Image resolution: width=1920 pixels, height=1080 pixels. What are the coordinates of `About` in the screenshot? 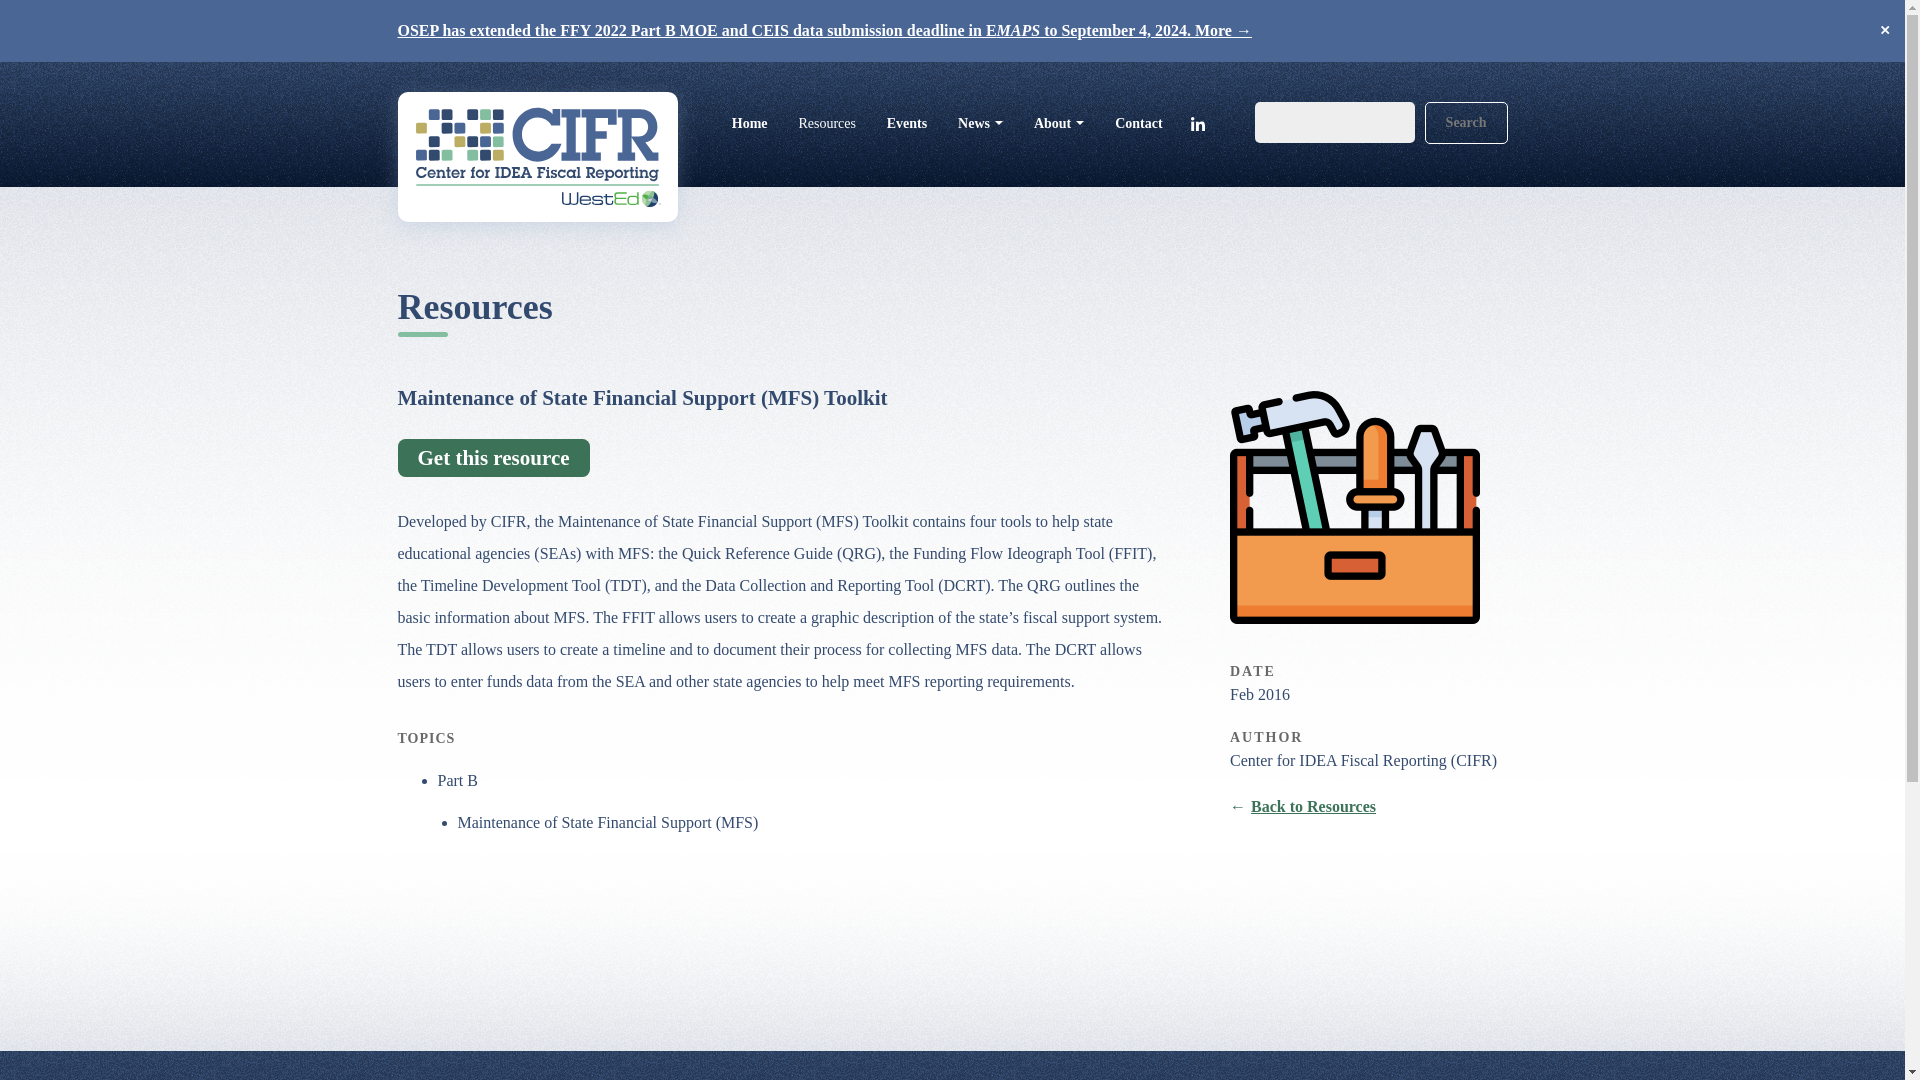 It's located at (1058, 123).